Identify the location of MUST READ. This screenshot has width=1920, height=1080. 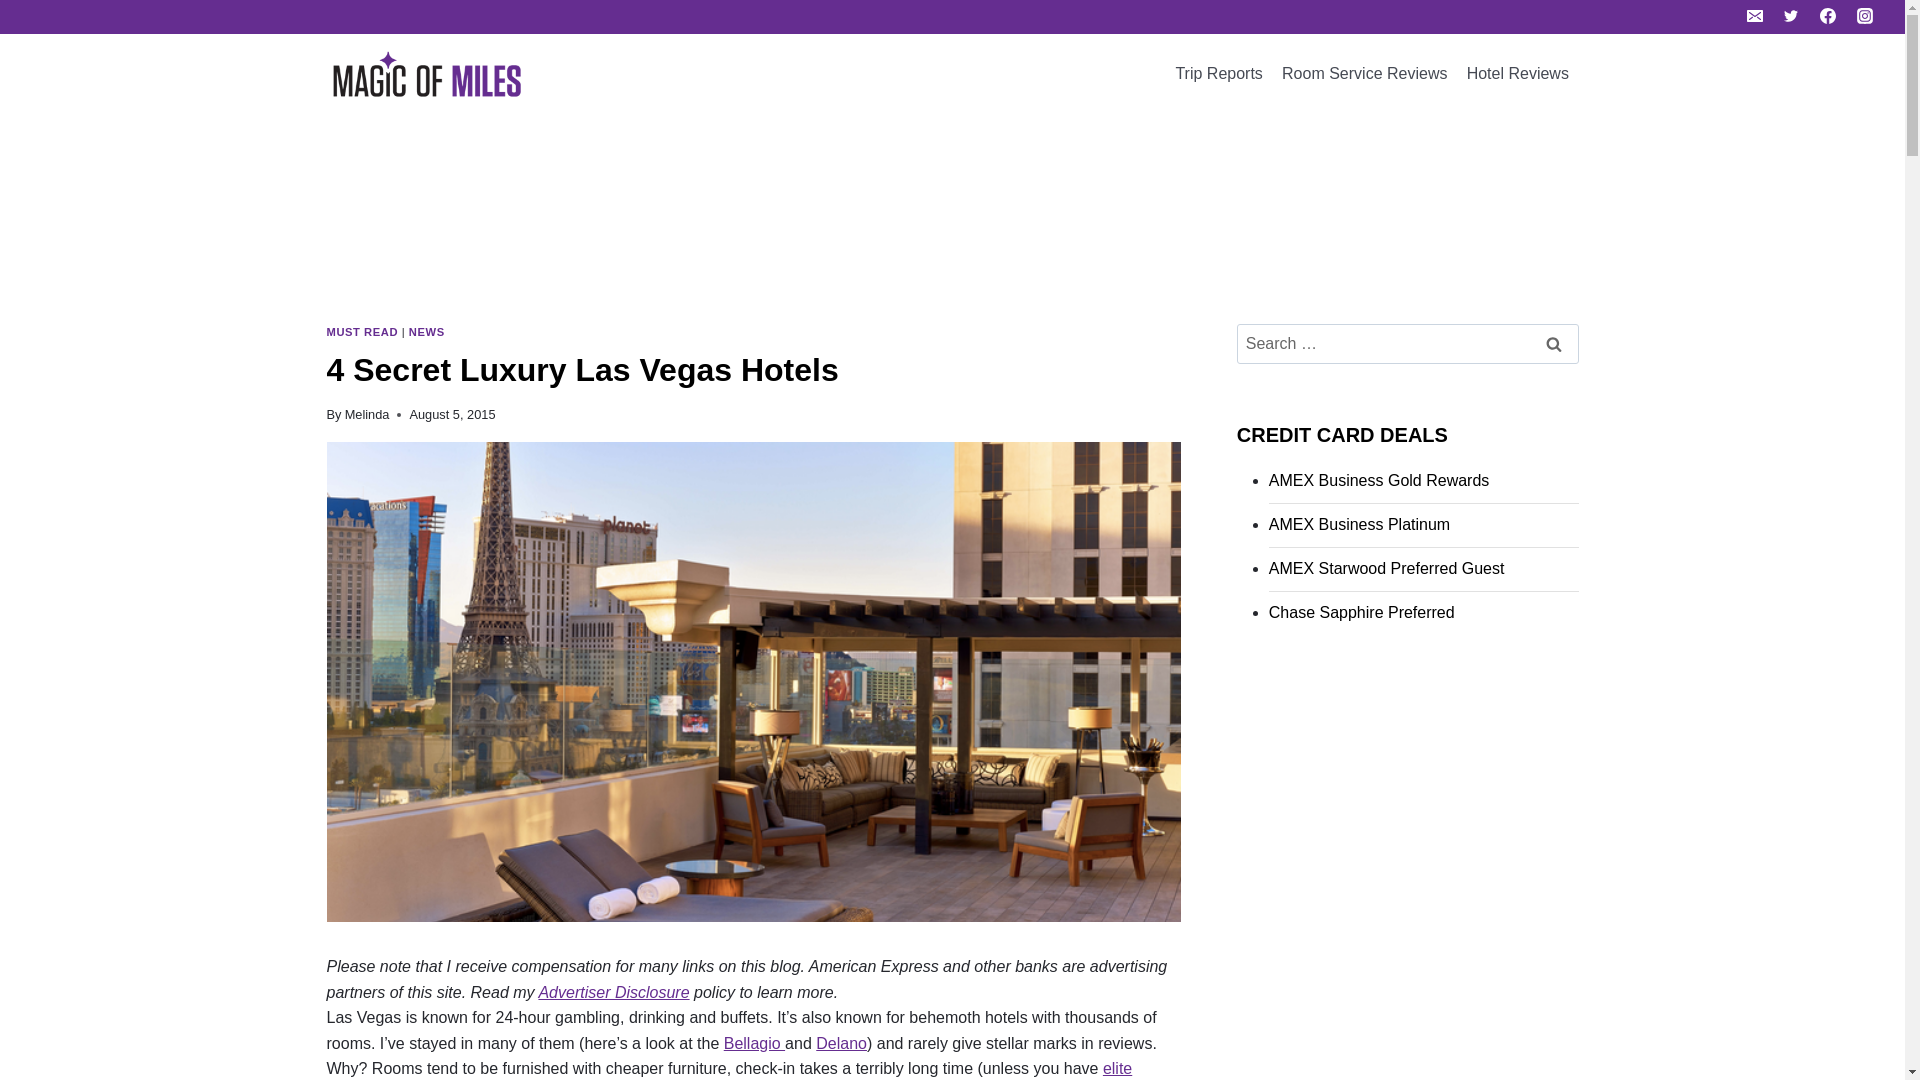
(362, 332).